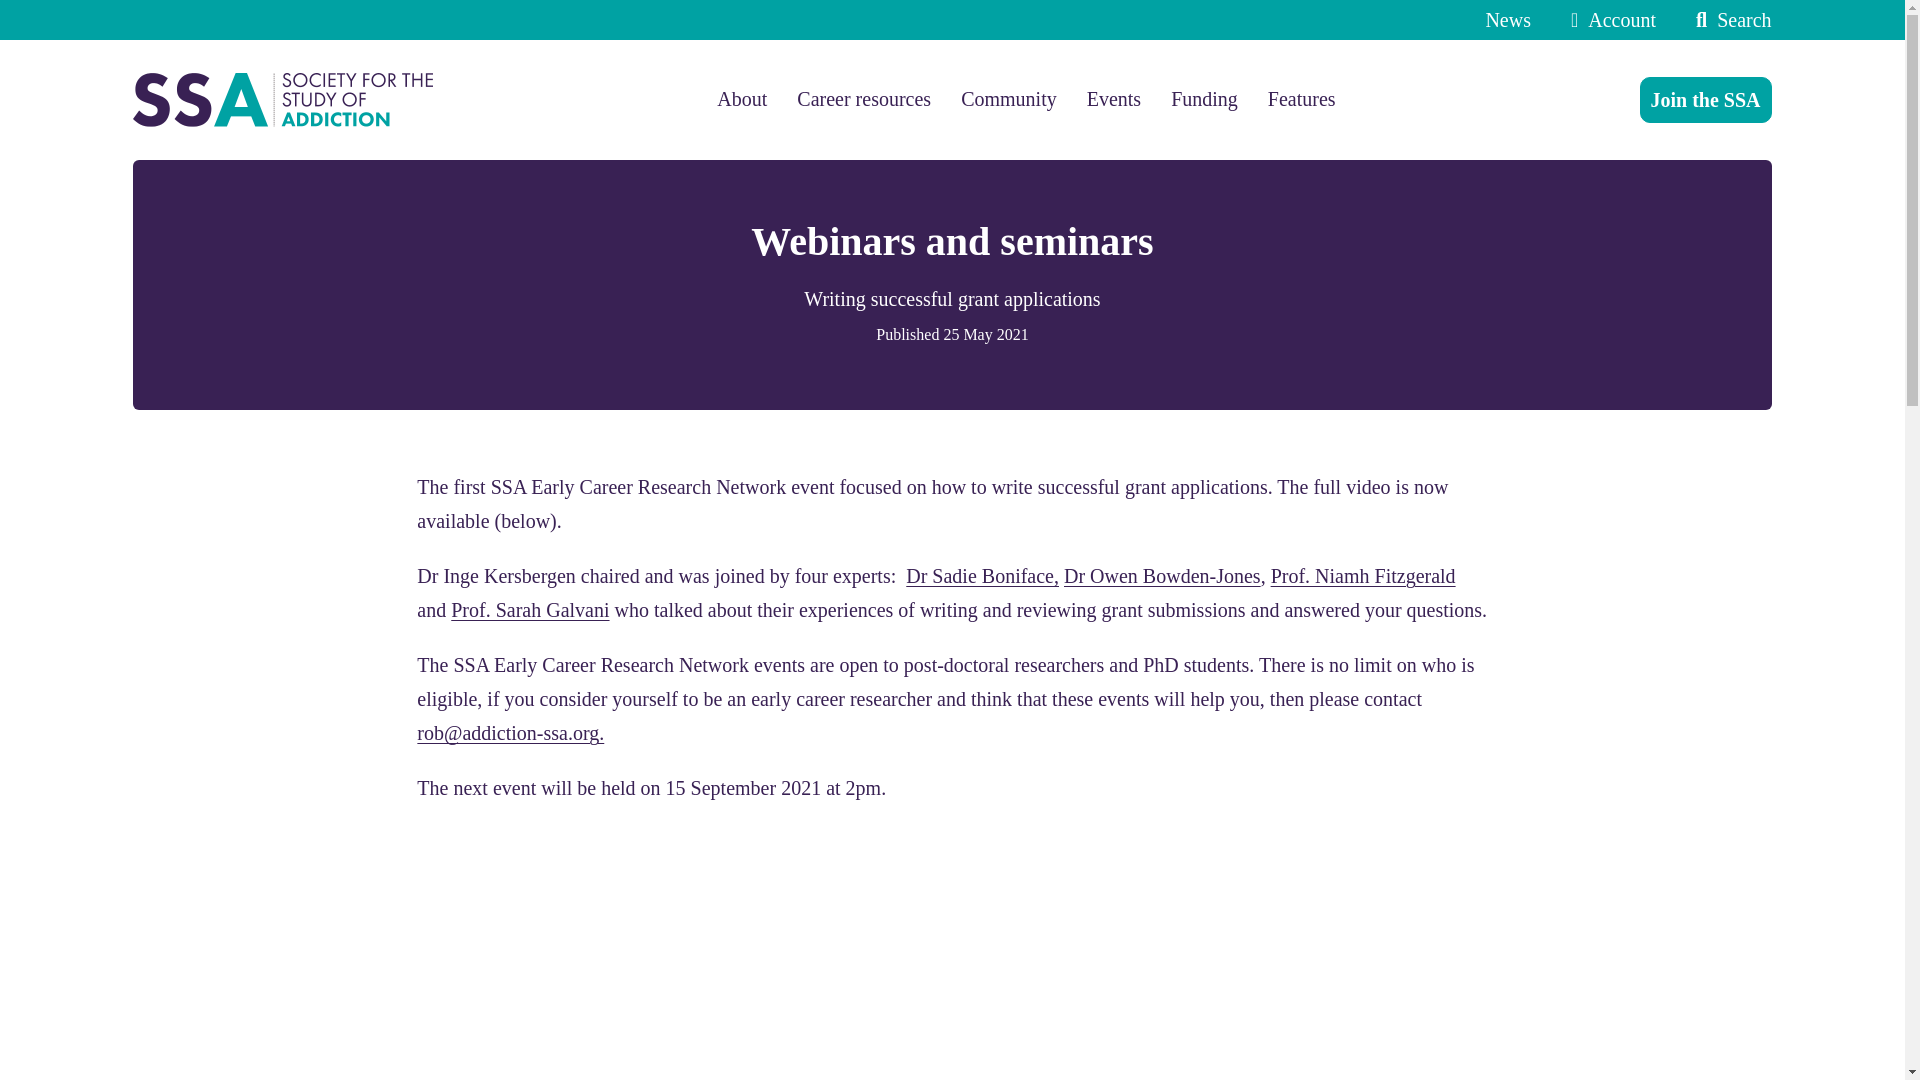 The height and width of the screenshot is (1080, 1920). I want to click on About, so click(741, 99).